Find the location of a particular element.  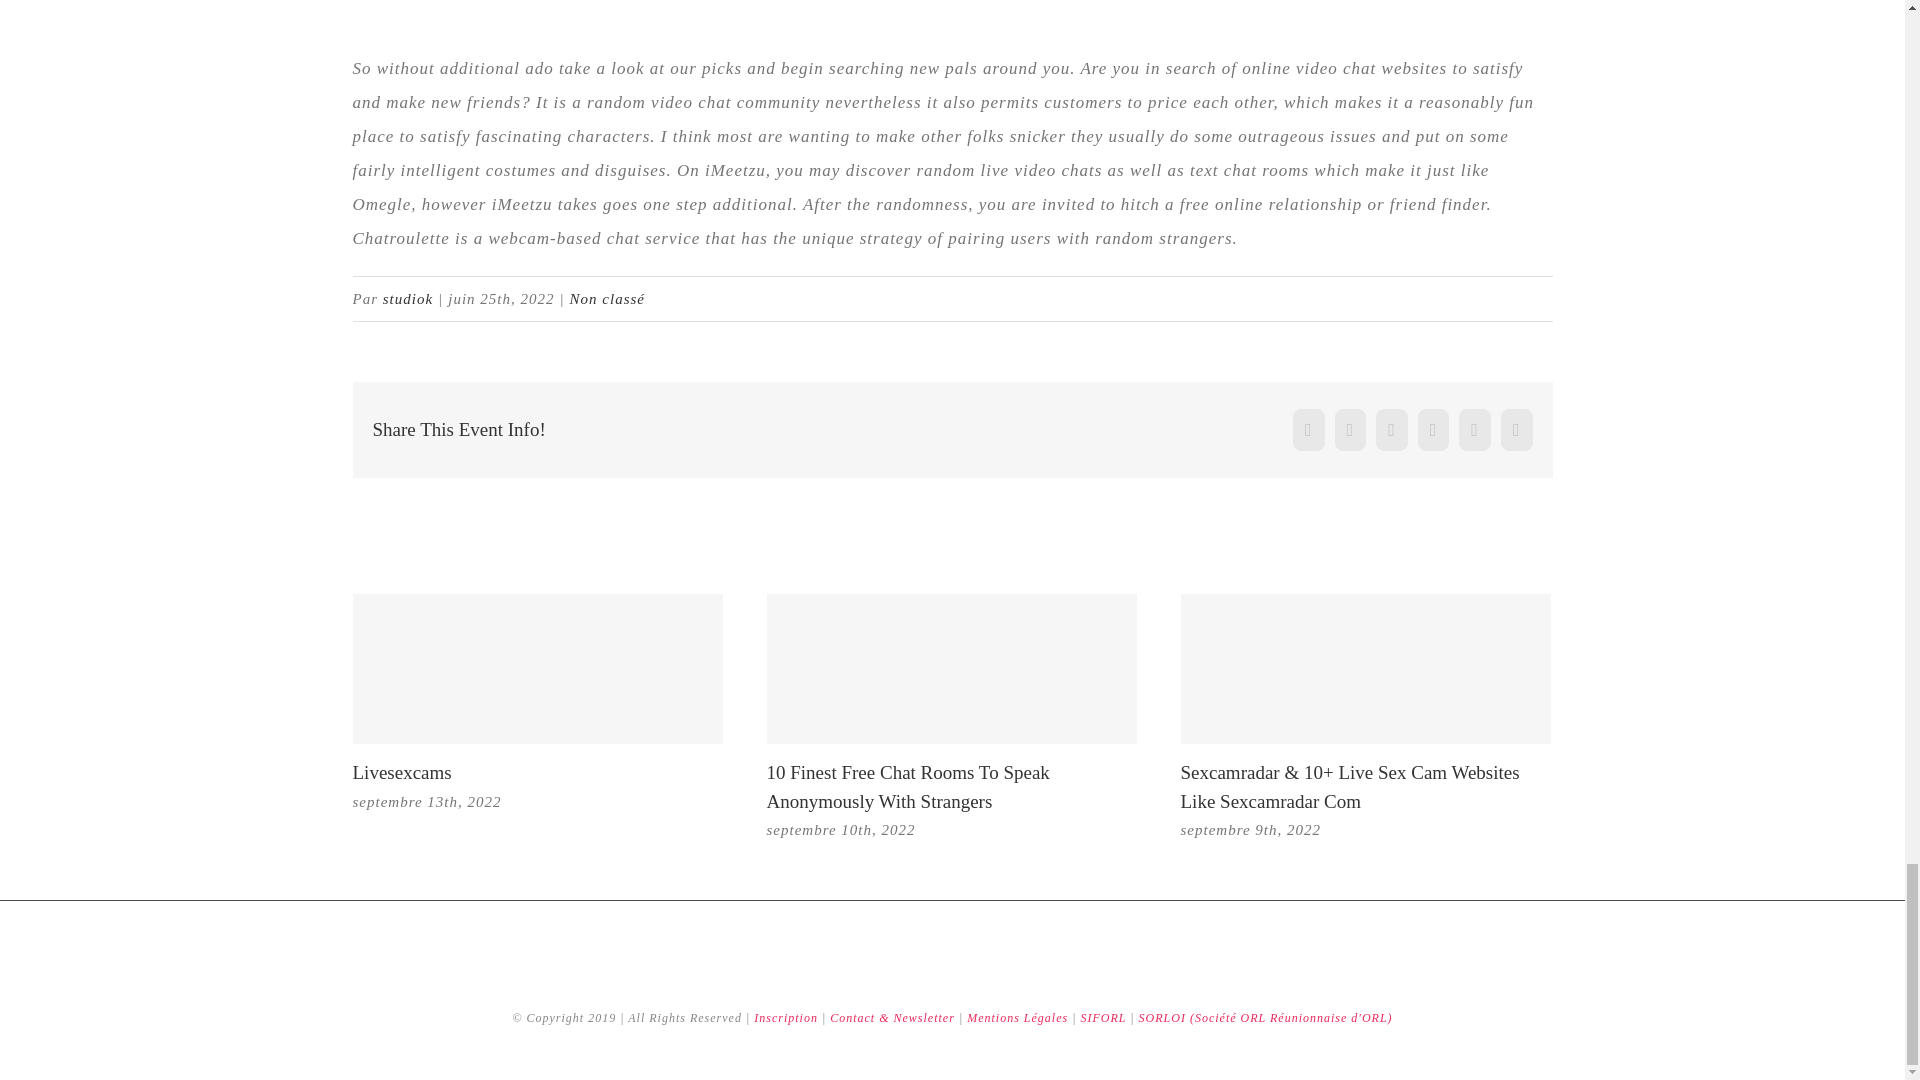

LinkedIn is located at coordinates (1434, 430).